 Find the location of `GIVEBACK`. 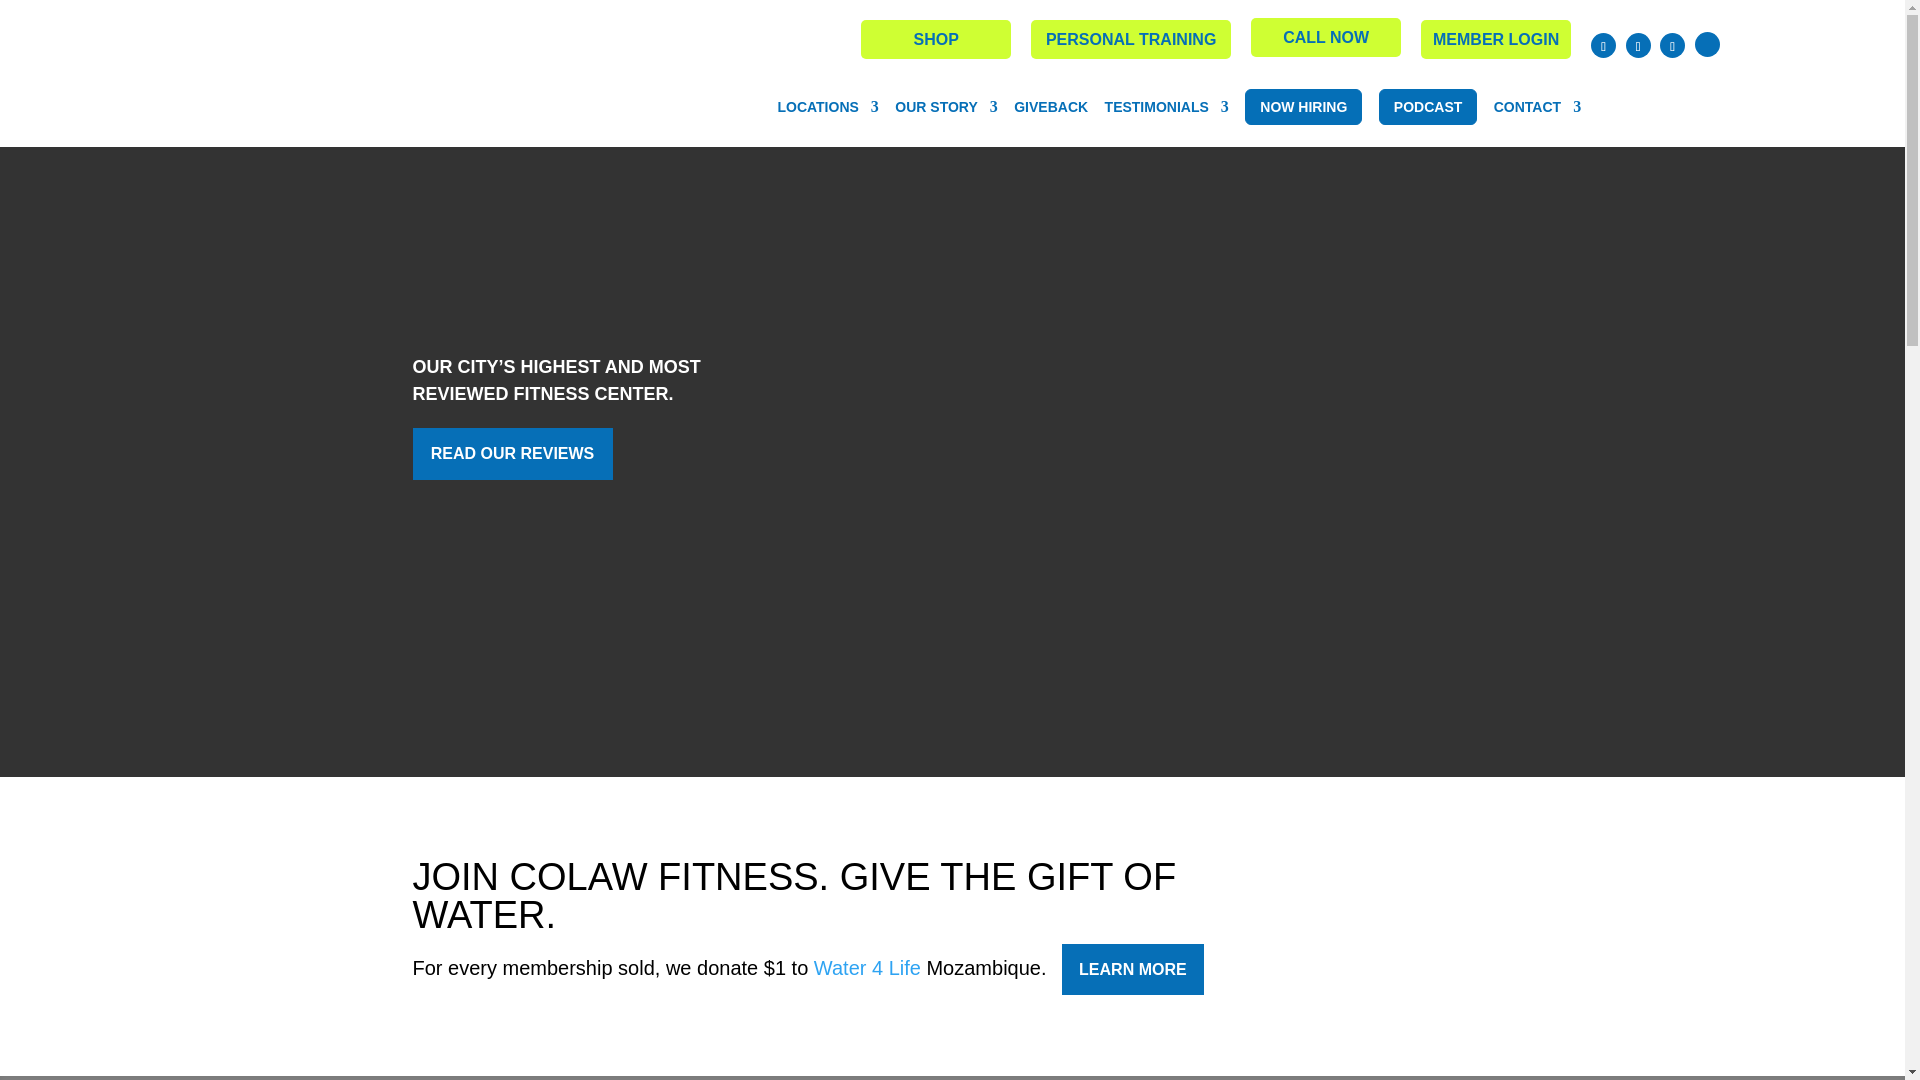

GIVEBACK is located at coordinates (1050, 107).